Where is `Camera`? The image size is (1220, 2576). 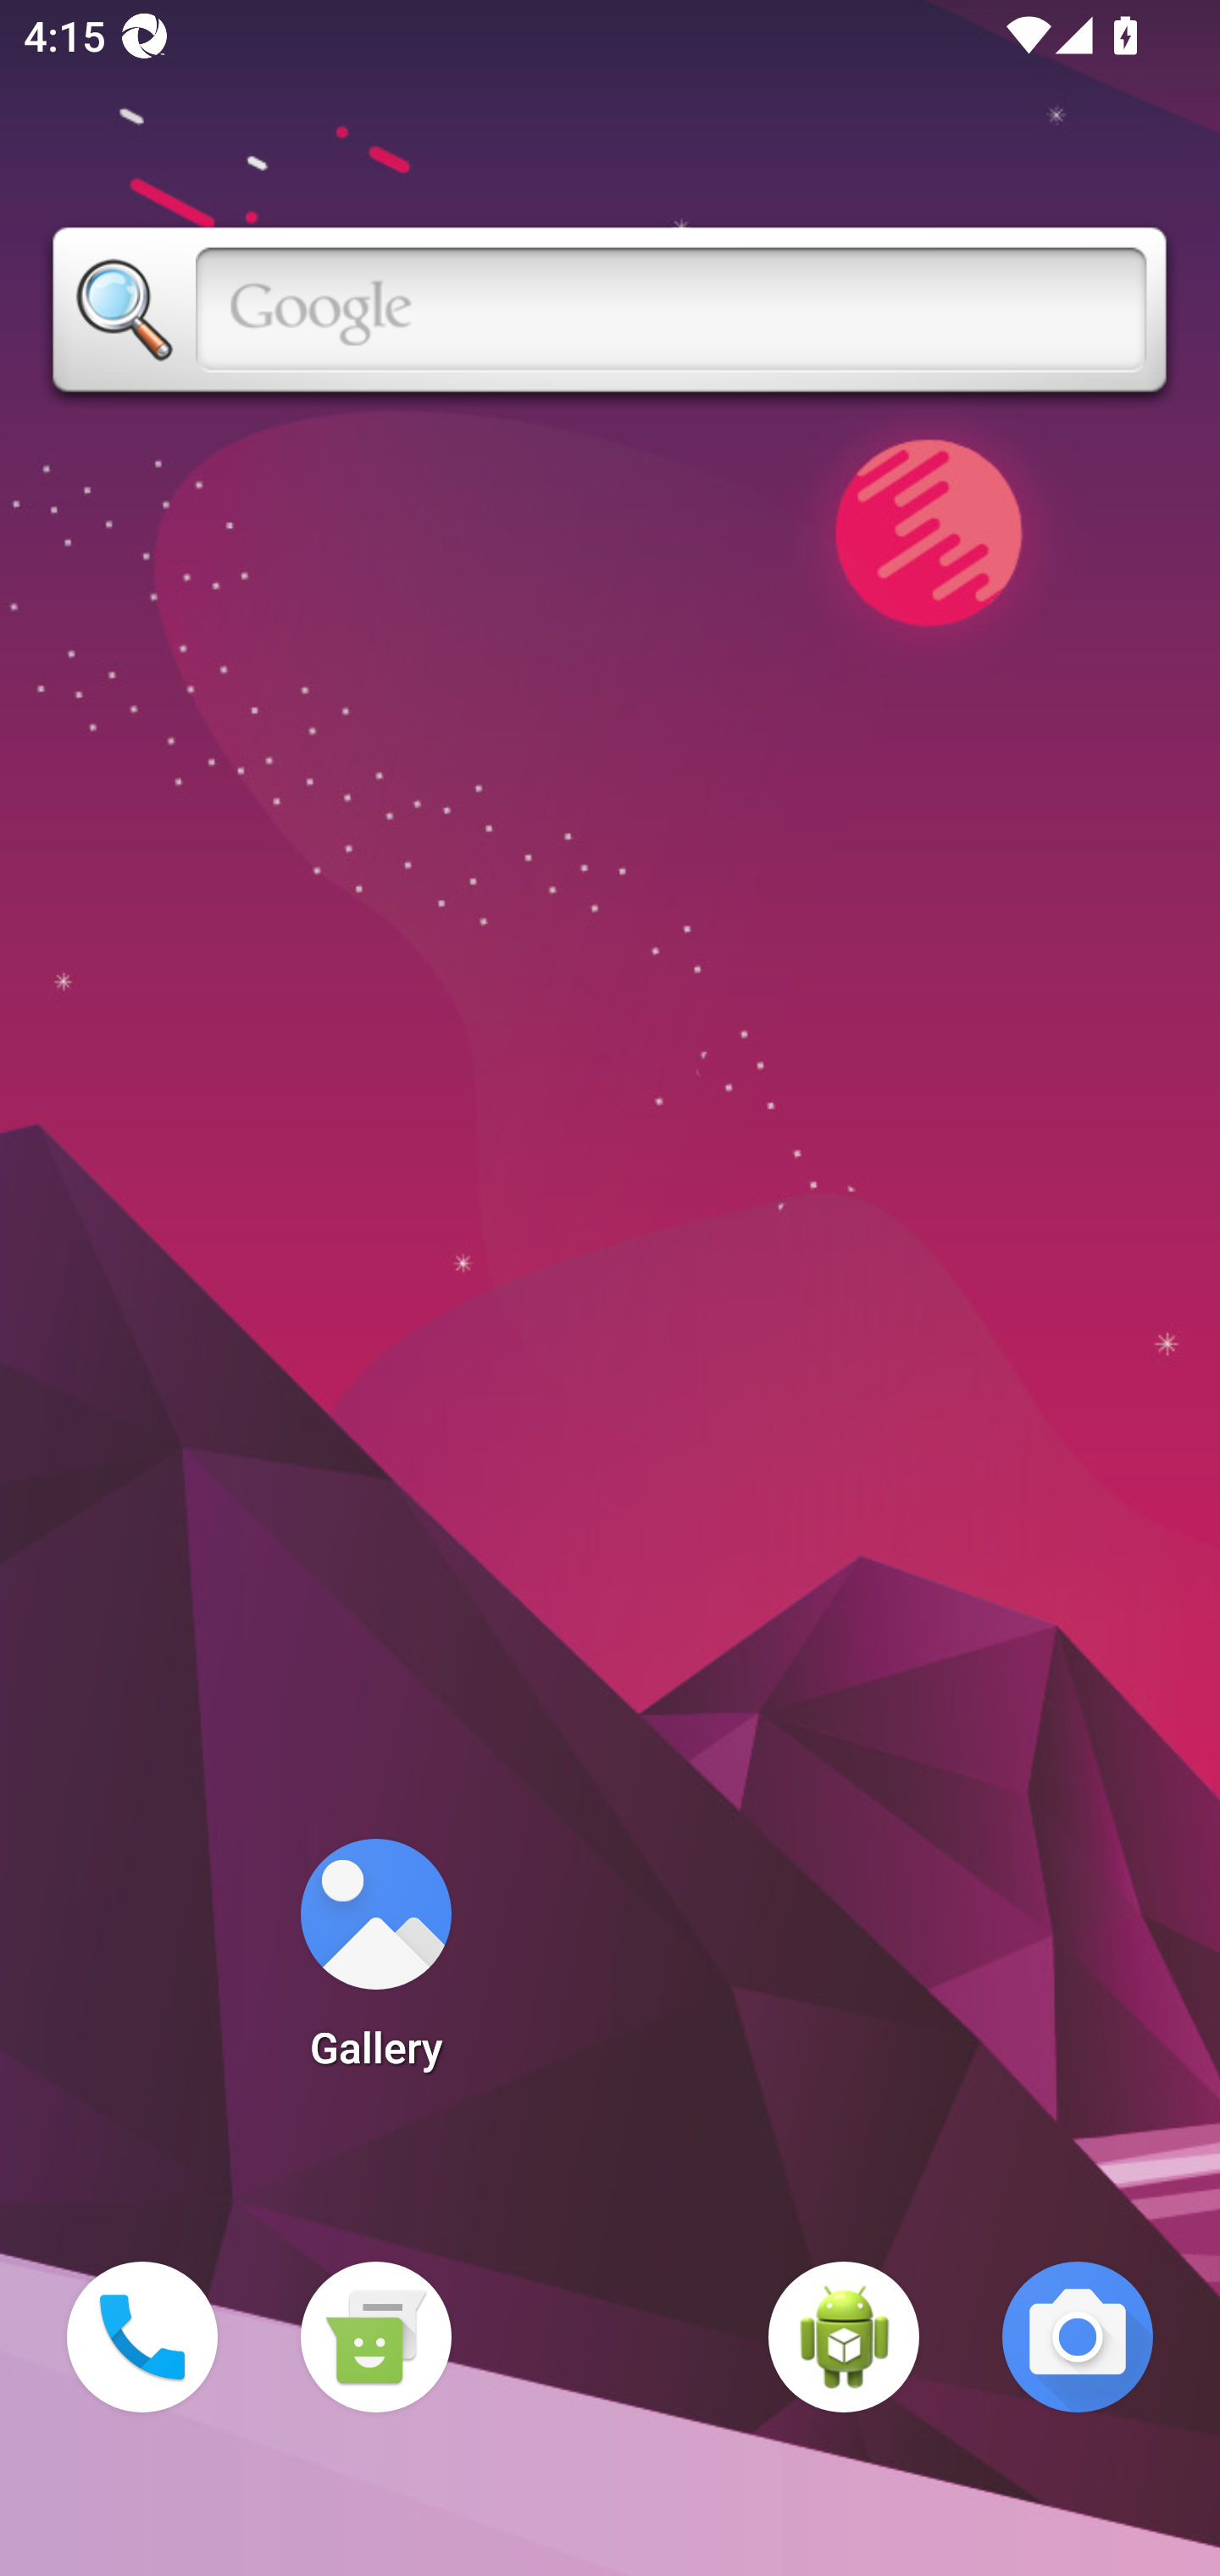 Camera is located at coordinates (1078, 2337).